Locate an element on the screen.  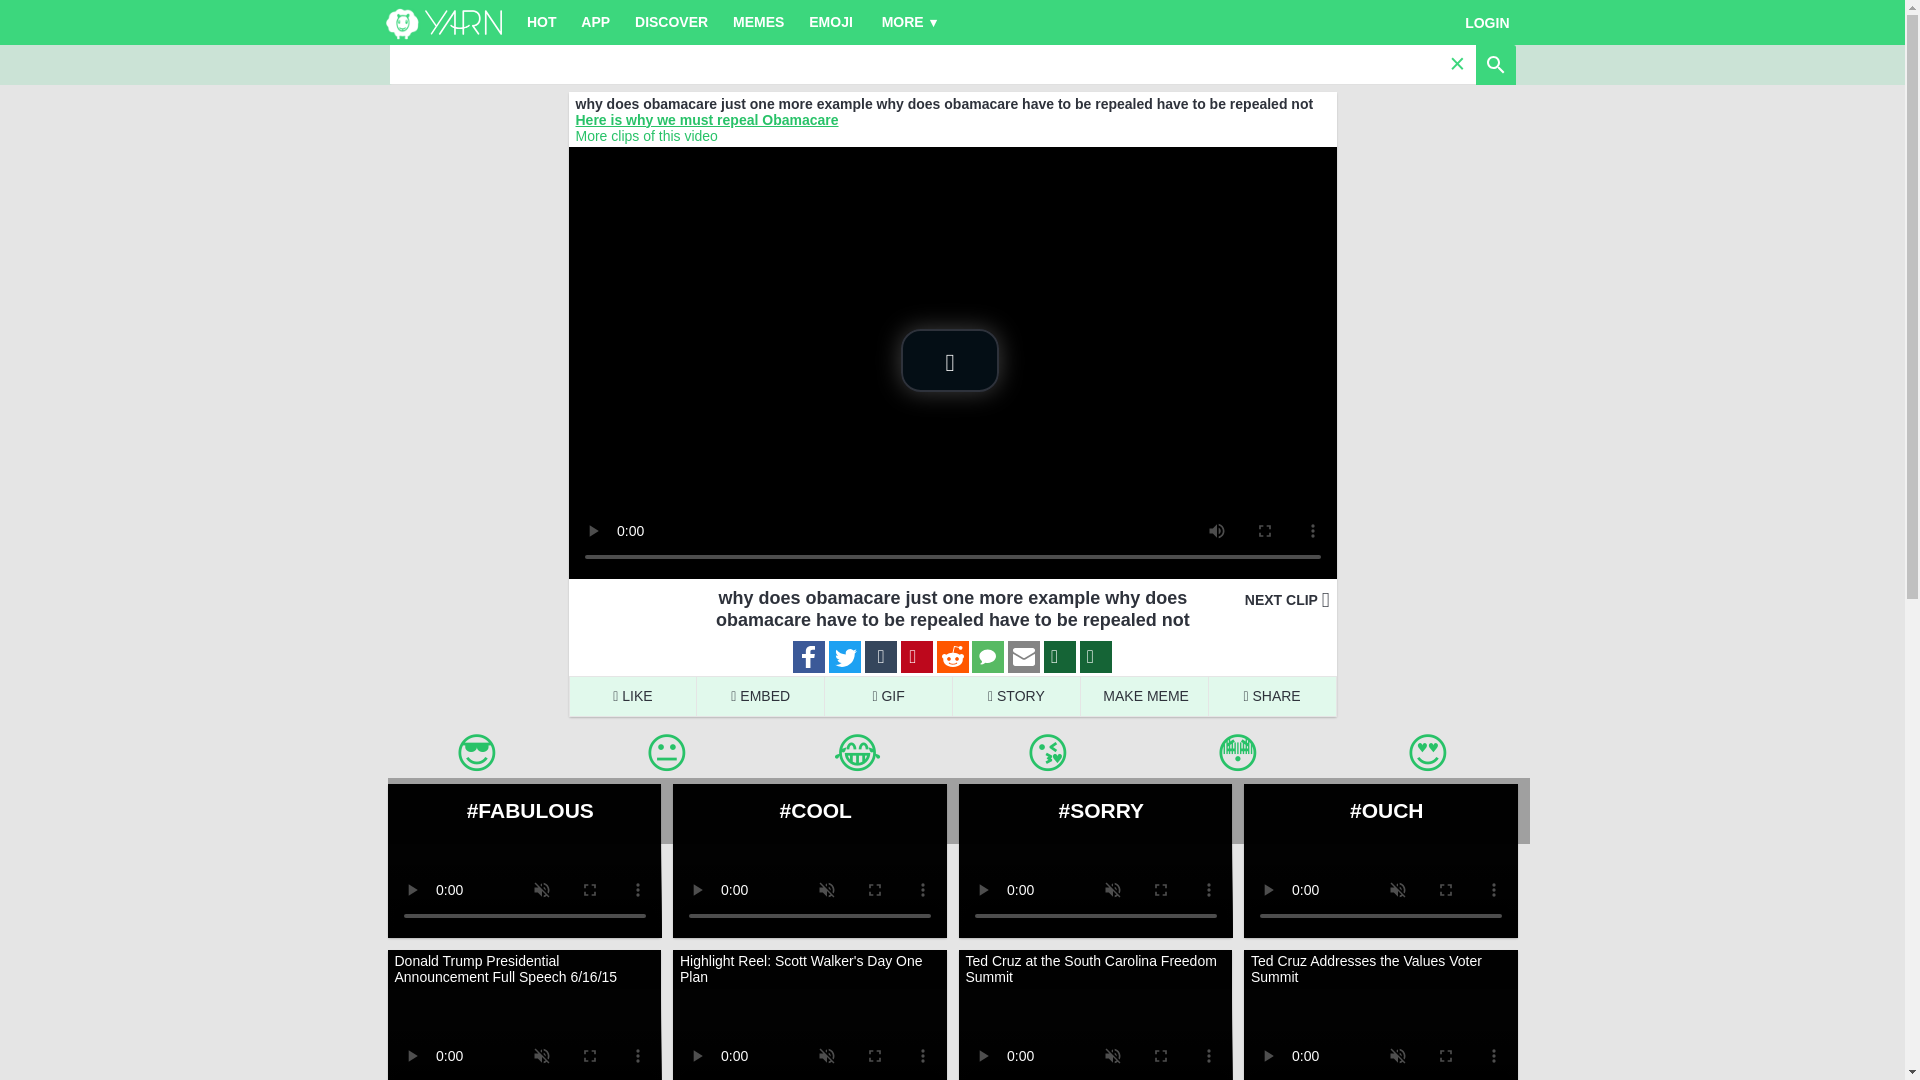
Share on Reddit is located at coordinates (952, 658).